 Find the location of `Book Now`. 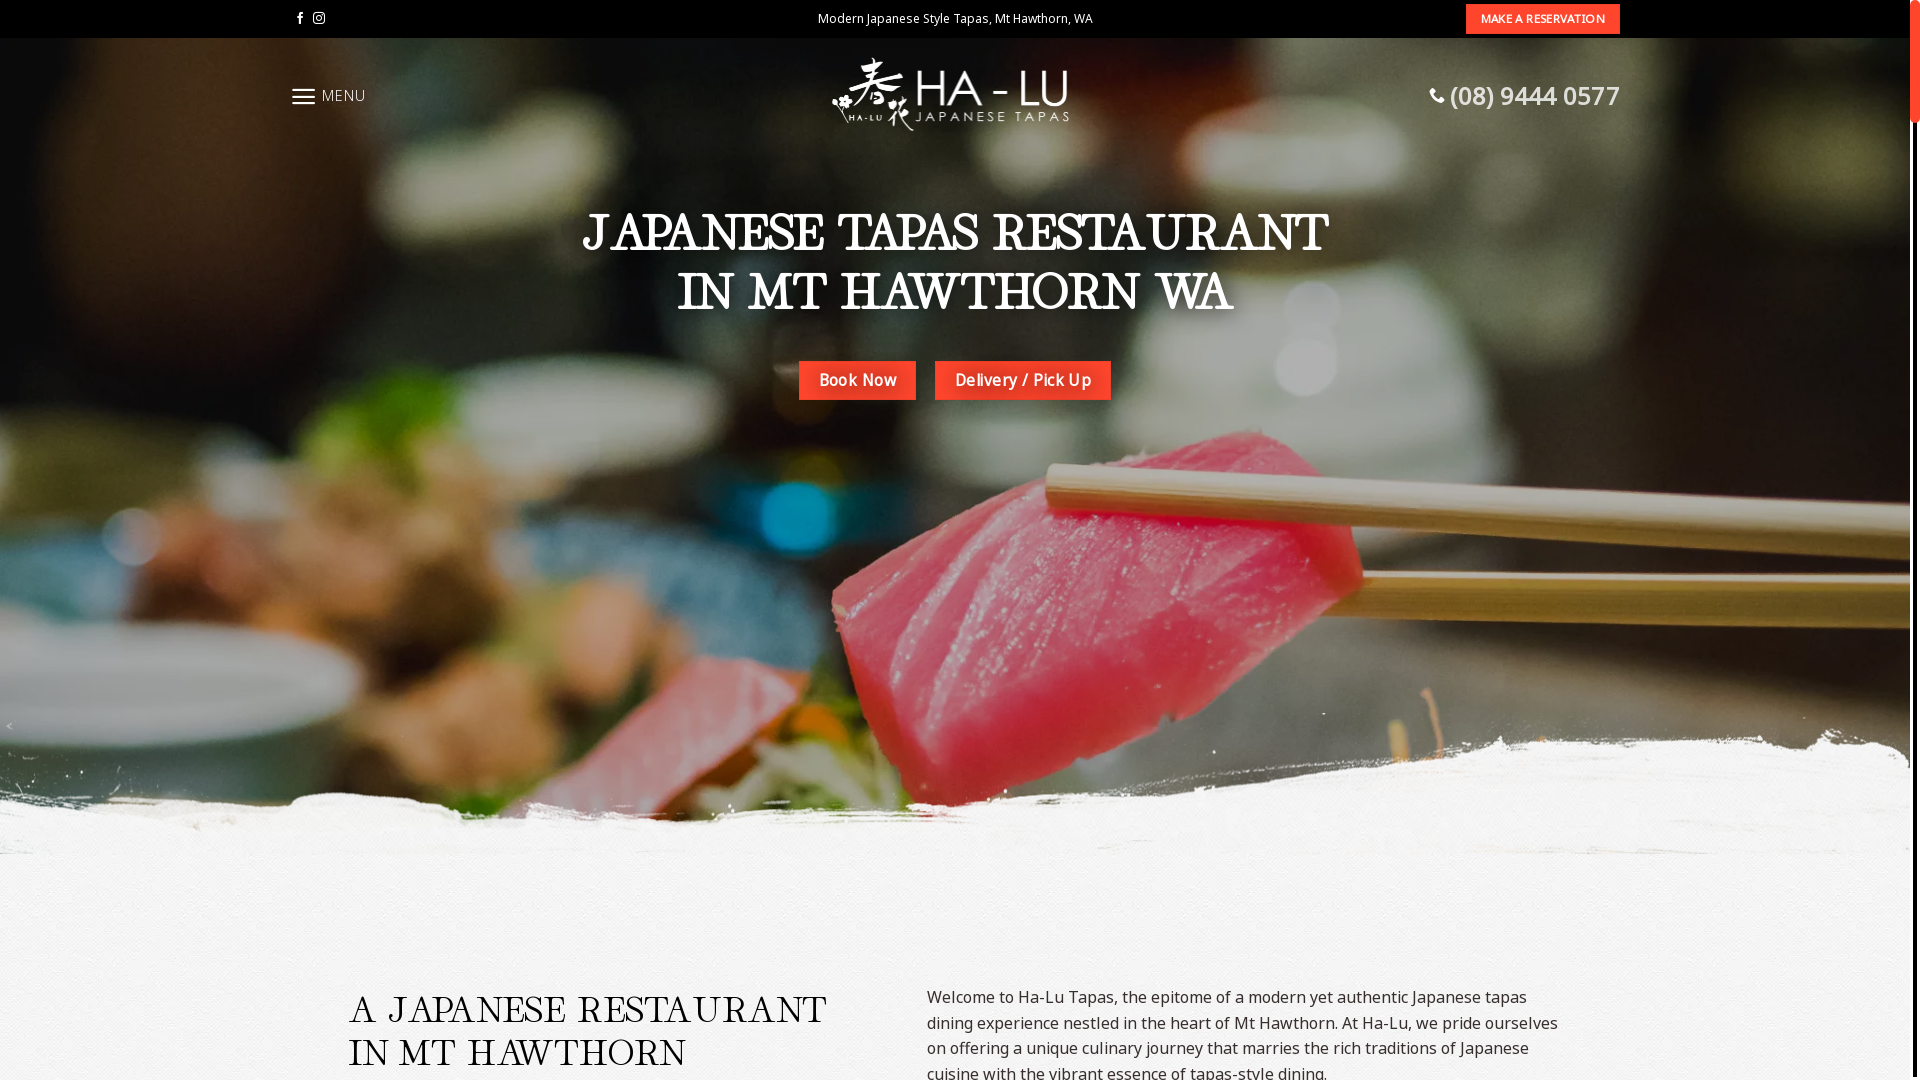

Book Now is located at coordinates (858, 380).